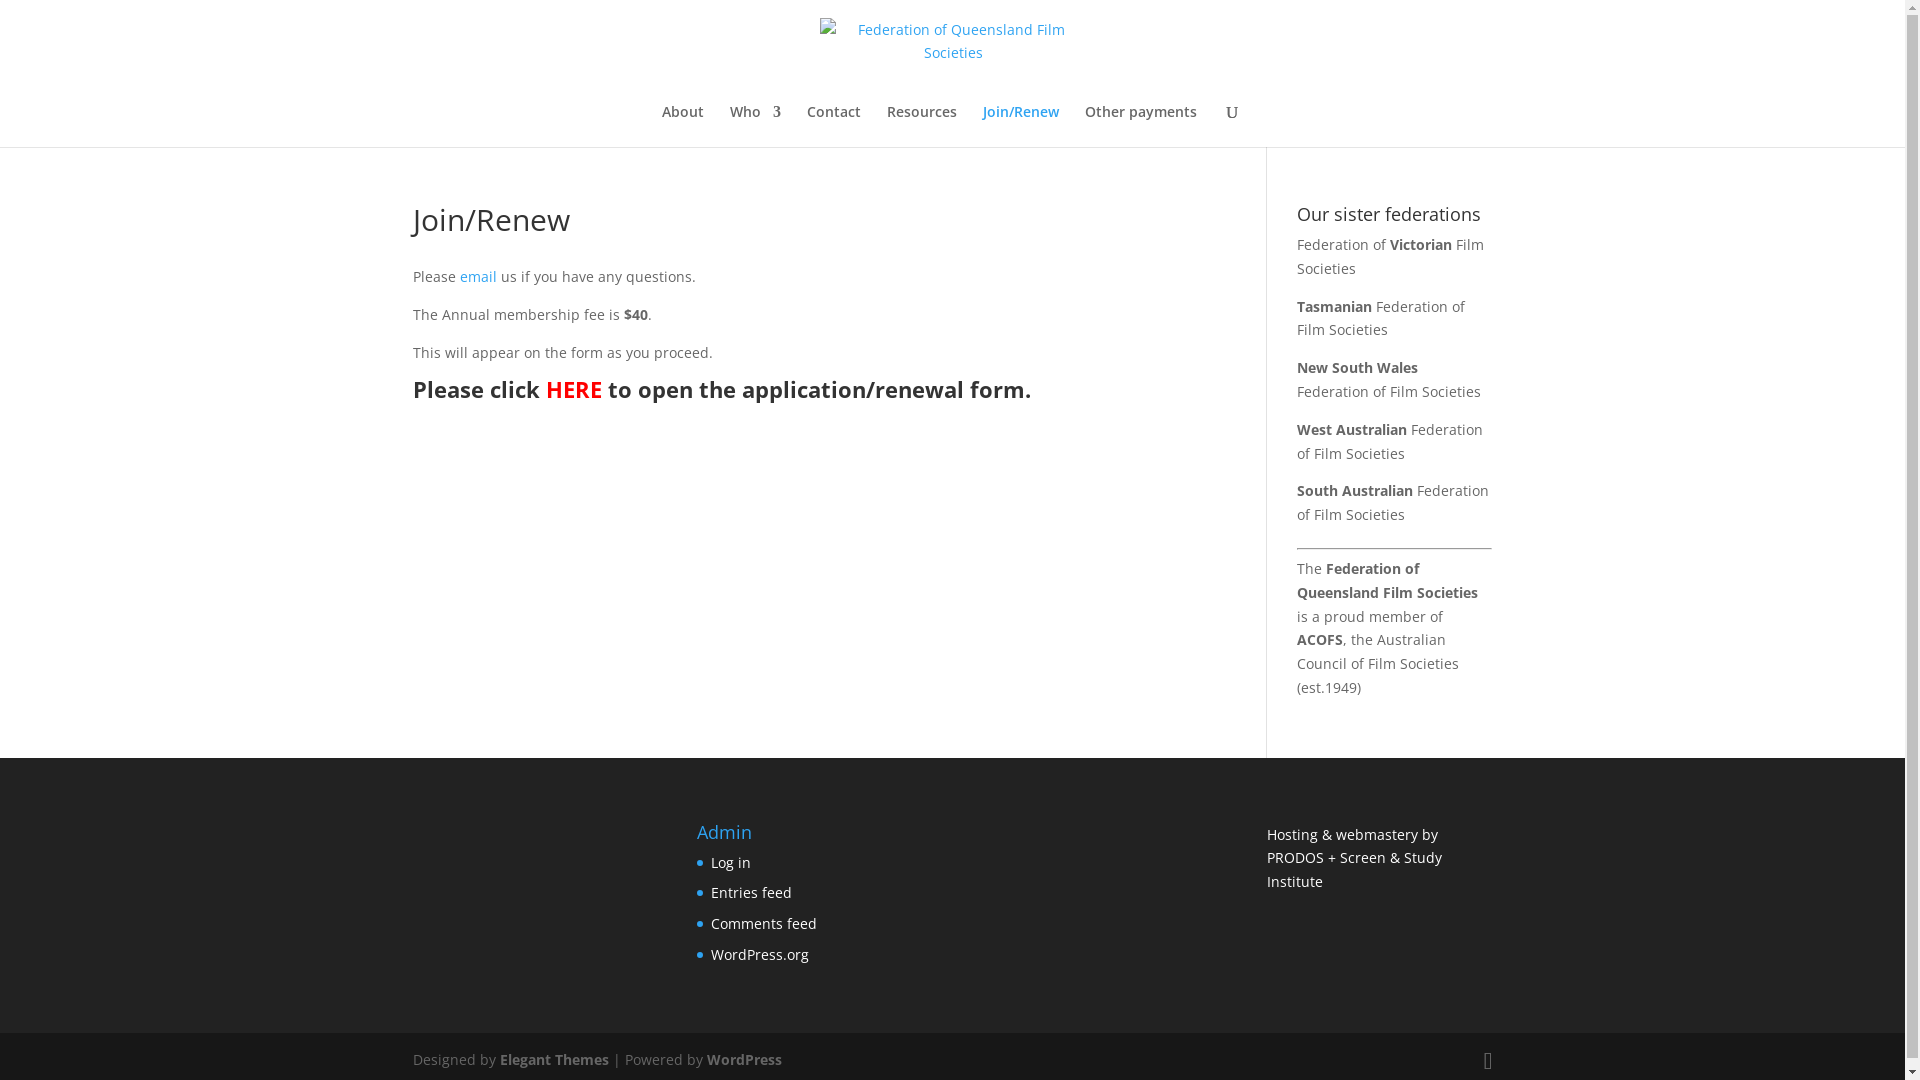  What do you see at coordinates (752, 892) in the screenshot?
I see `Entries feed` at bounding box center [752, 892].